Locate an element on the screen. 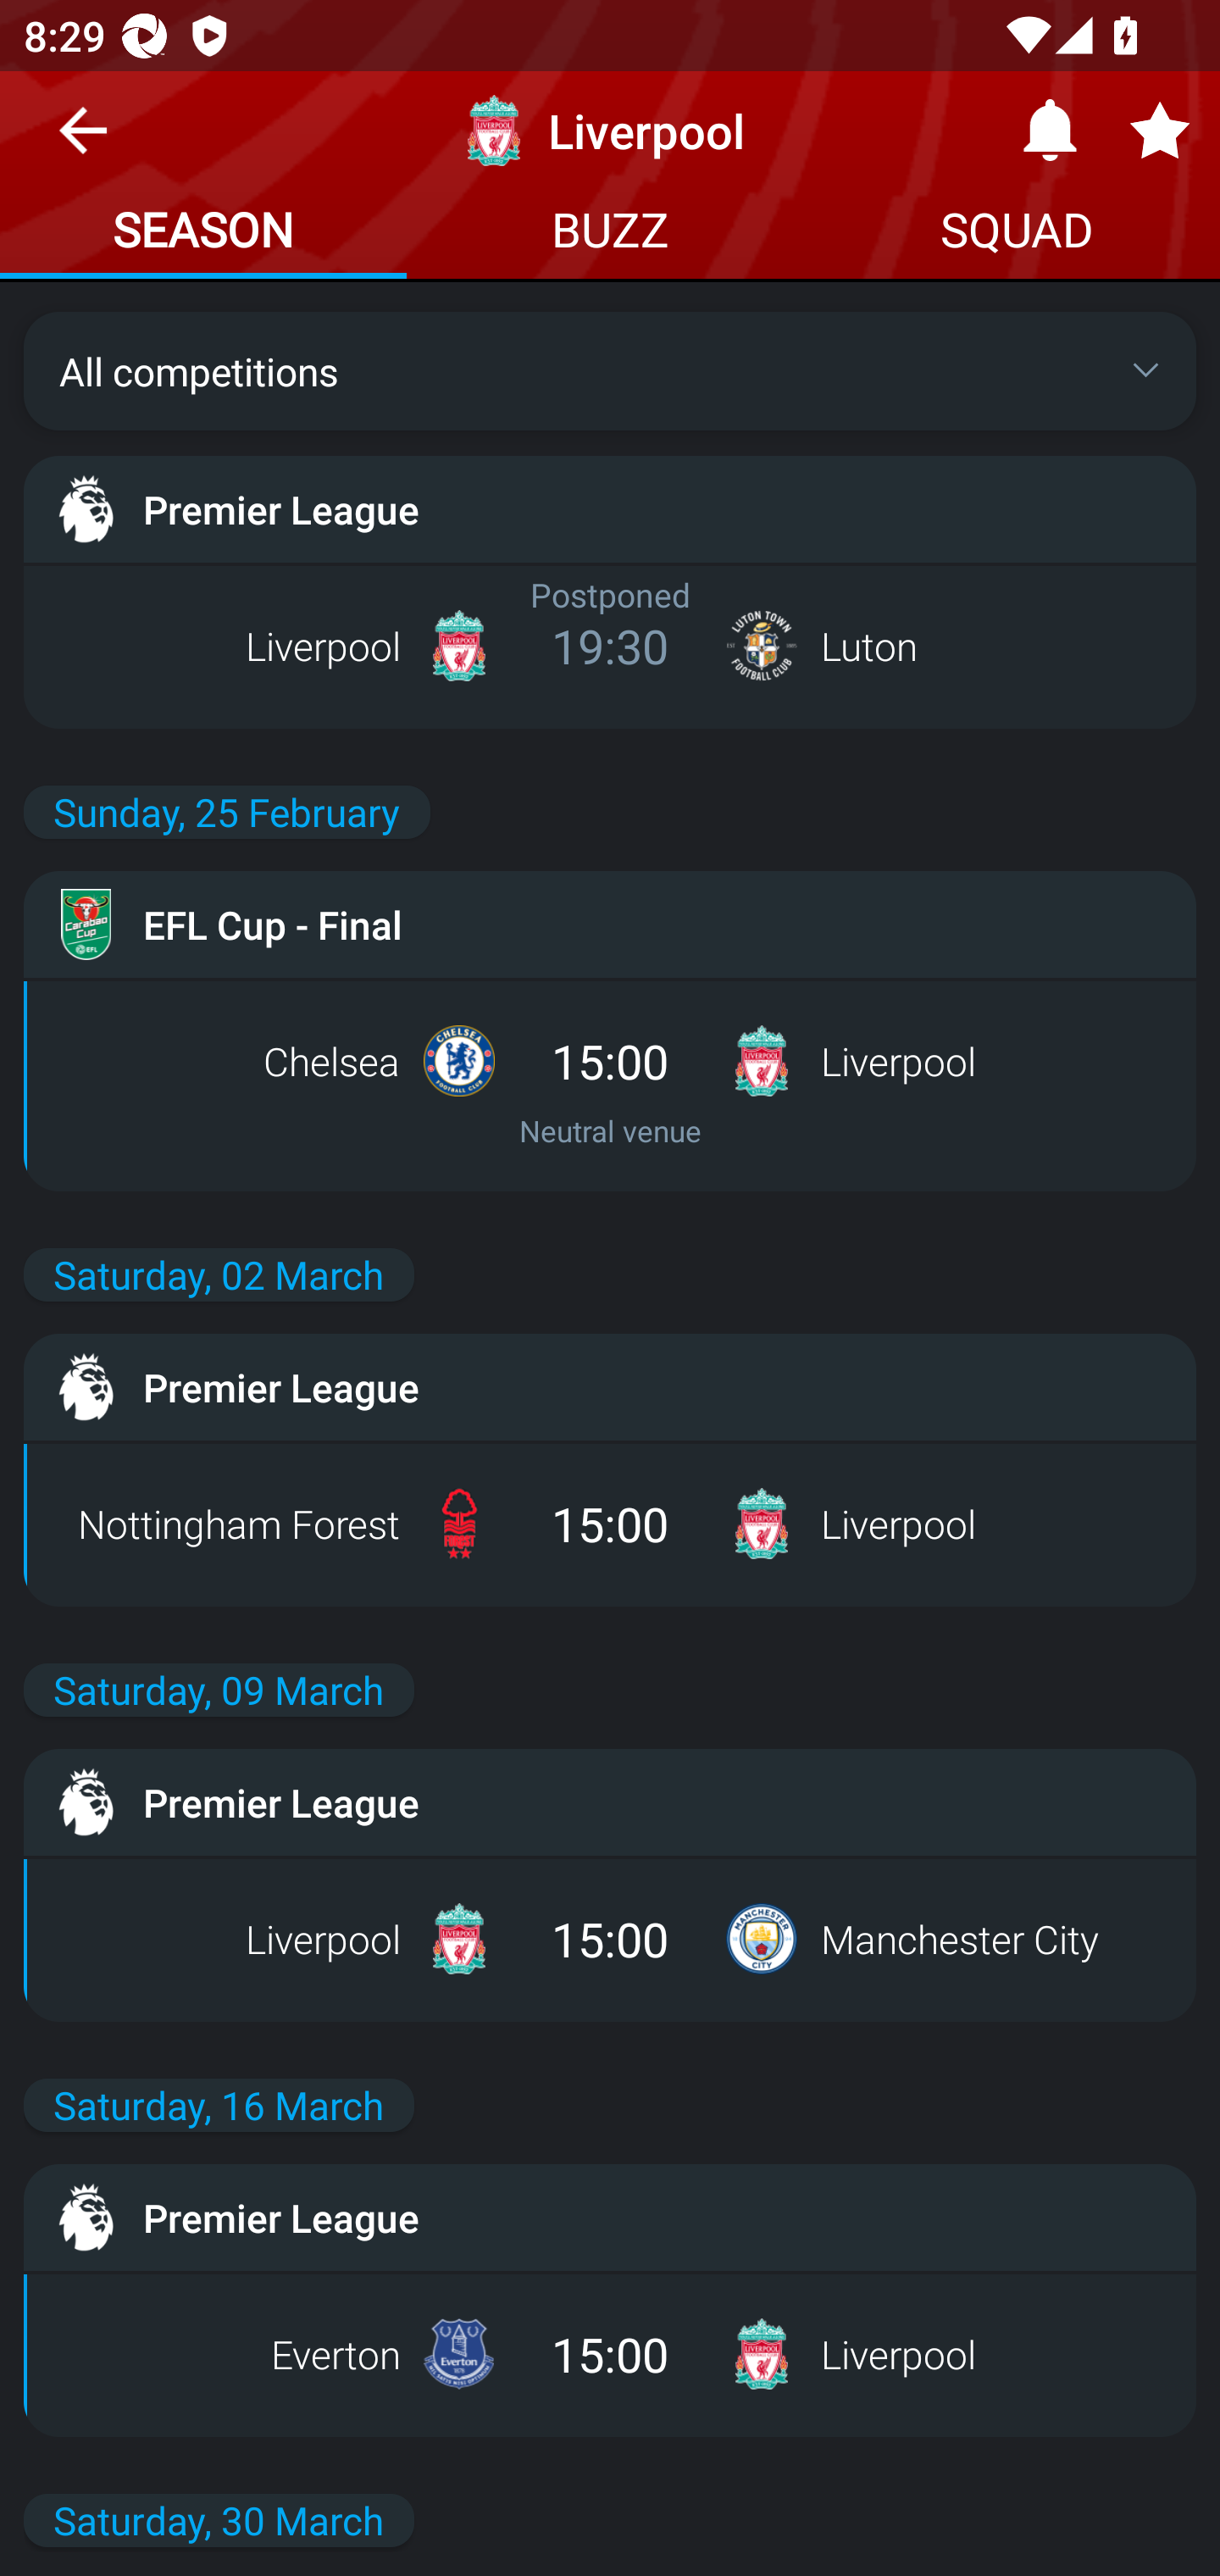 Image resolution: width=1220 pixels, height=2576 pixels. Everton 15:00 Liverpool is located at coordinates (610, 2354).